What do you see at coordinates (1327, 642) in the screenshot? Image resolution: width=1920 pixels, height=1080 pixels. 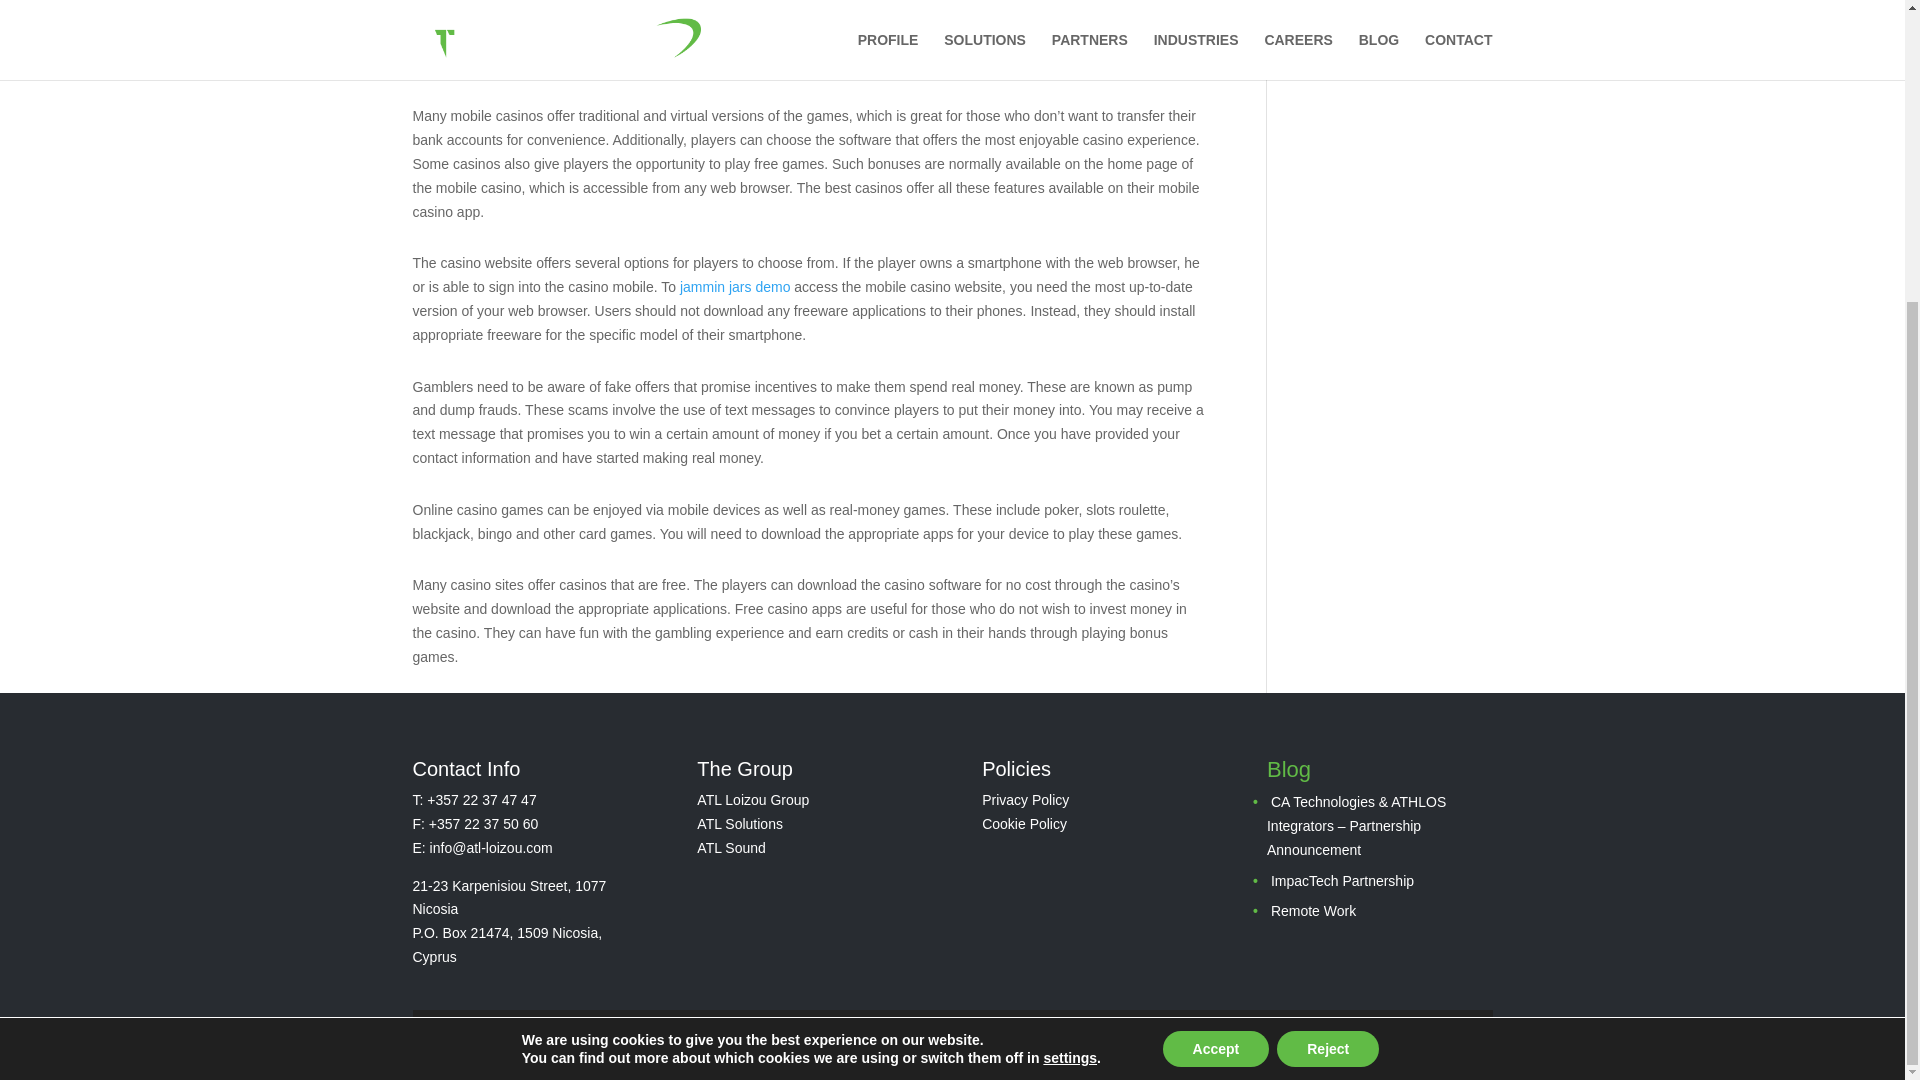 I see `Reject` at bounding box center [1327, 642].